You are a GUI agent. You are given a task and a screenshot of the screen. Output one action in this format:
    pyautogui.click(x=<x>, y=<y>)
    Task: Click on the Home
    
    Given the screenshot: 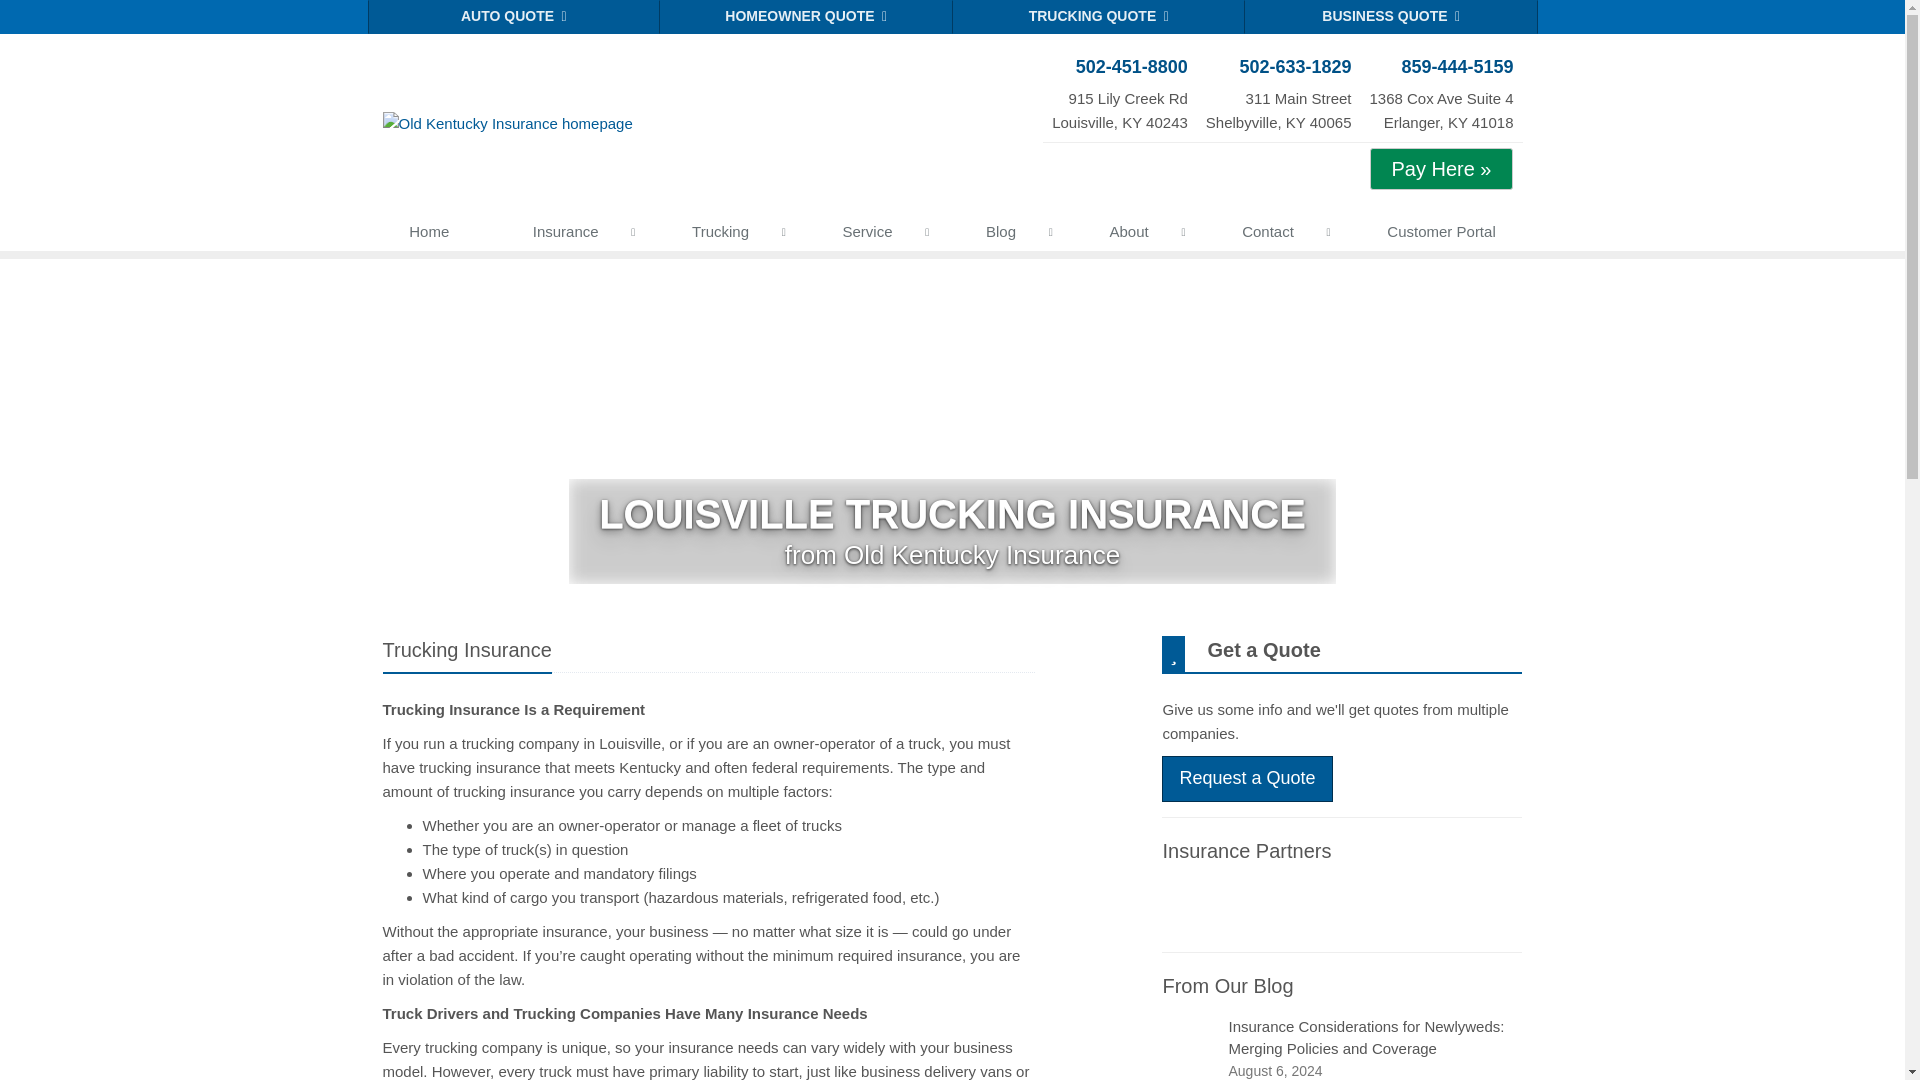 What is the action you would take?
    pyautogui.click(x=430, y=236)
    